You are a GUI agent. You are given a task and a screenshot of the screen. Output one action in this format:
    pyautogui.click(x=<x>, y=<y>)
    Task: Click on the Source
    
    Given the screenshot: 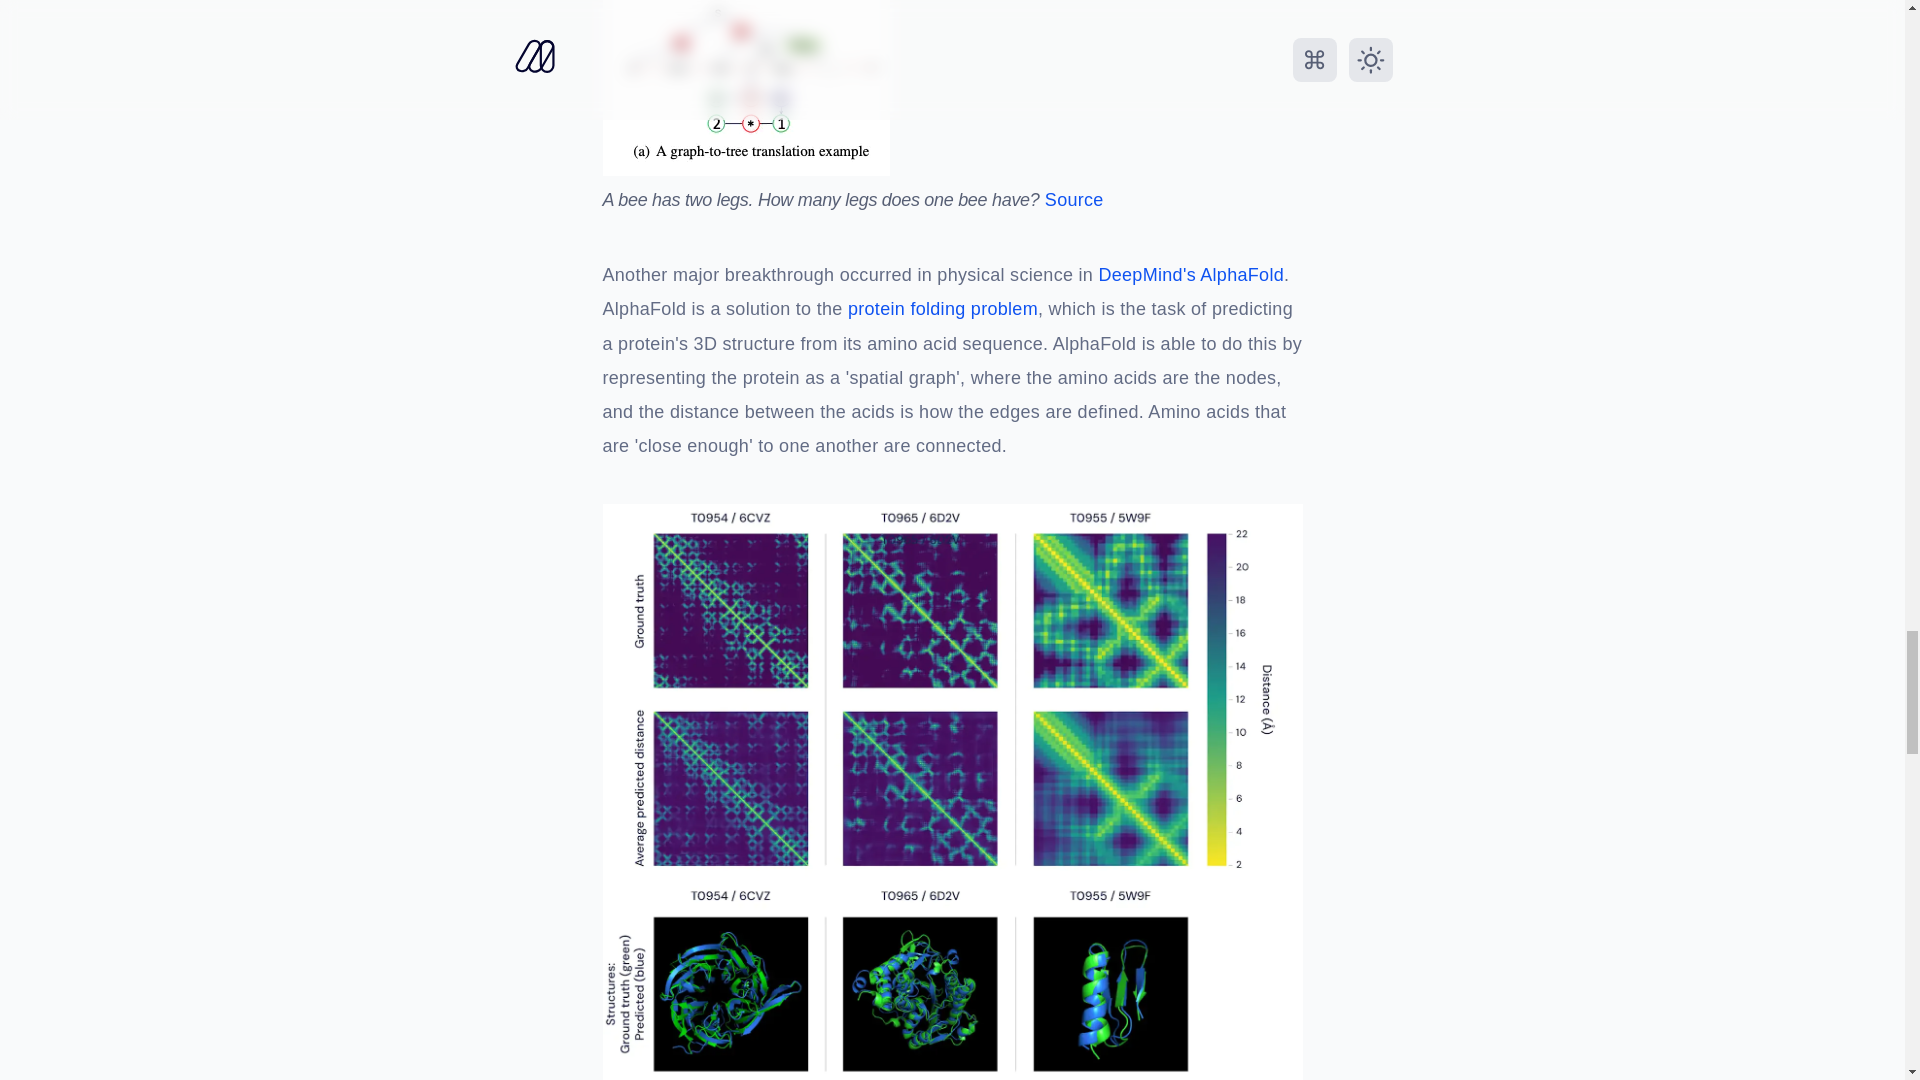 What is the action you would take?
    pyautogui.click(x=1074, y=200)
    